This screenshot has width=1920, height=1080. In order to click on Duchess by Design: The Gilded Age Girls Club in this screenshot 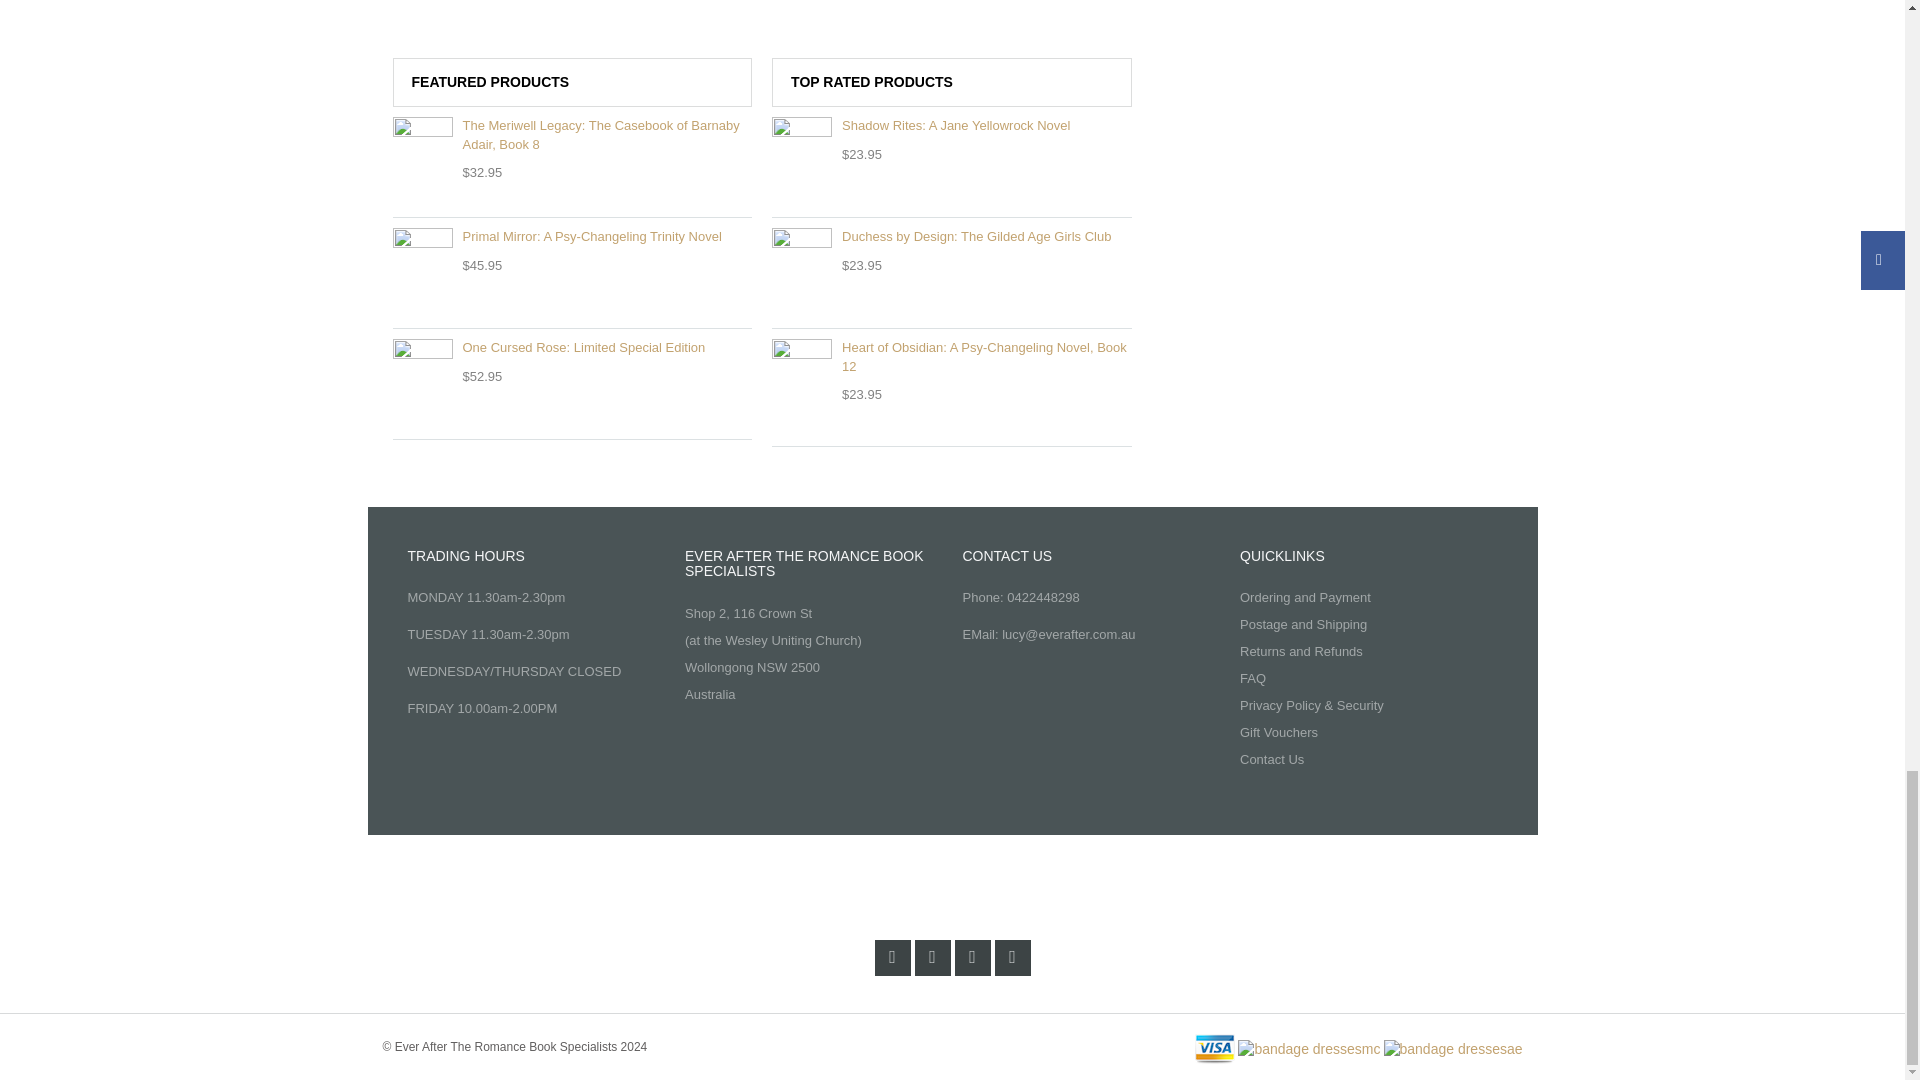, I will do `click(952, 237)`.